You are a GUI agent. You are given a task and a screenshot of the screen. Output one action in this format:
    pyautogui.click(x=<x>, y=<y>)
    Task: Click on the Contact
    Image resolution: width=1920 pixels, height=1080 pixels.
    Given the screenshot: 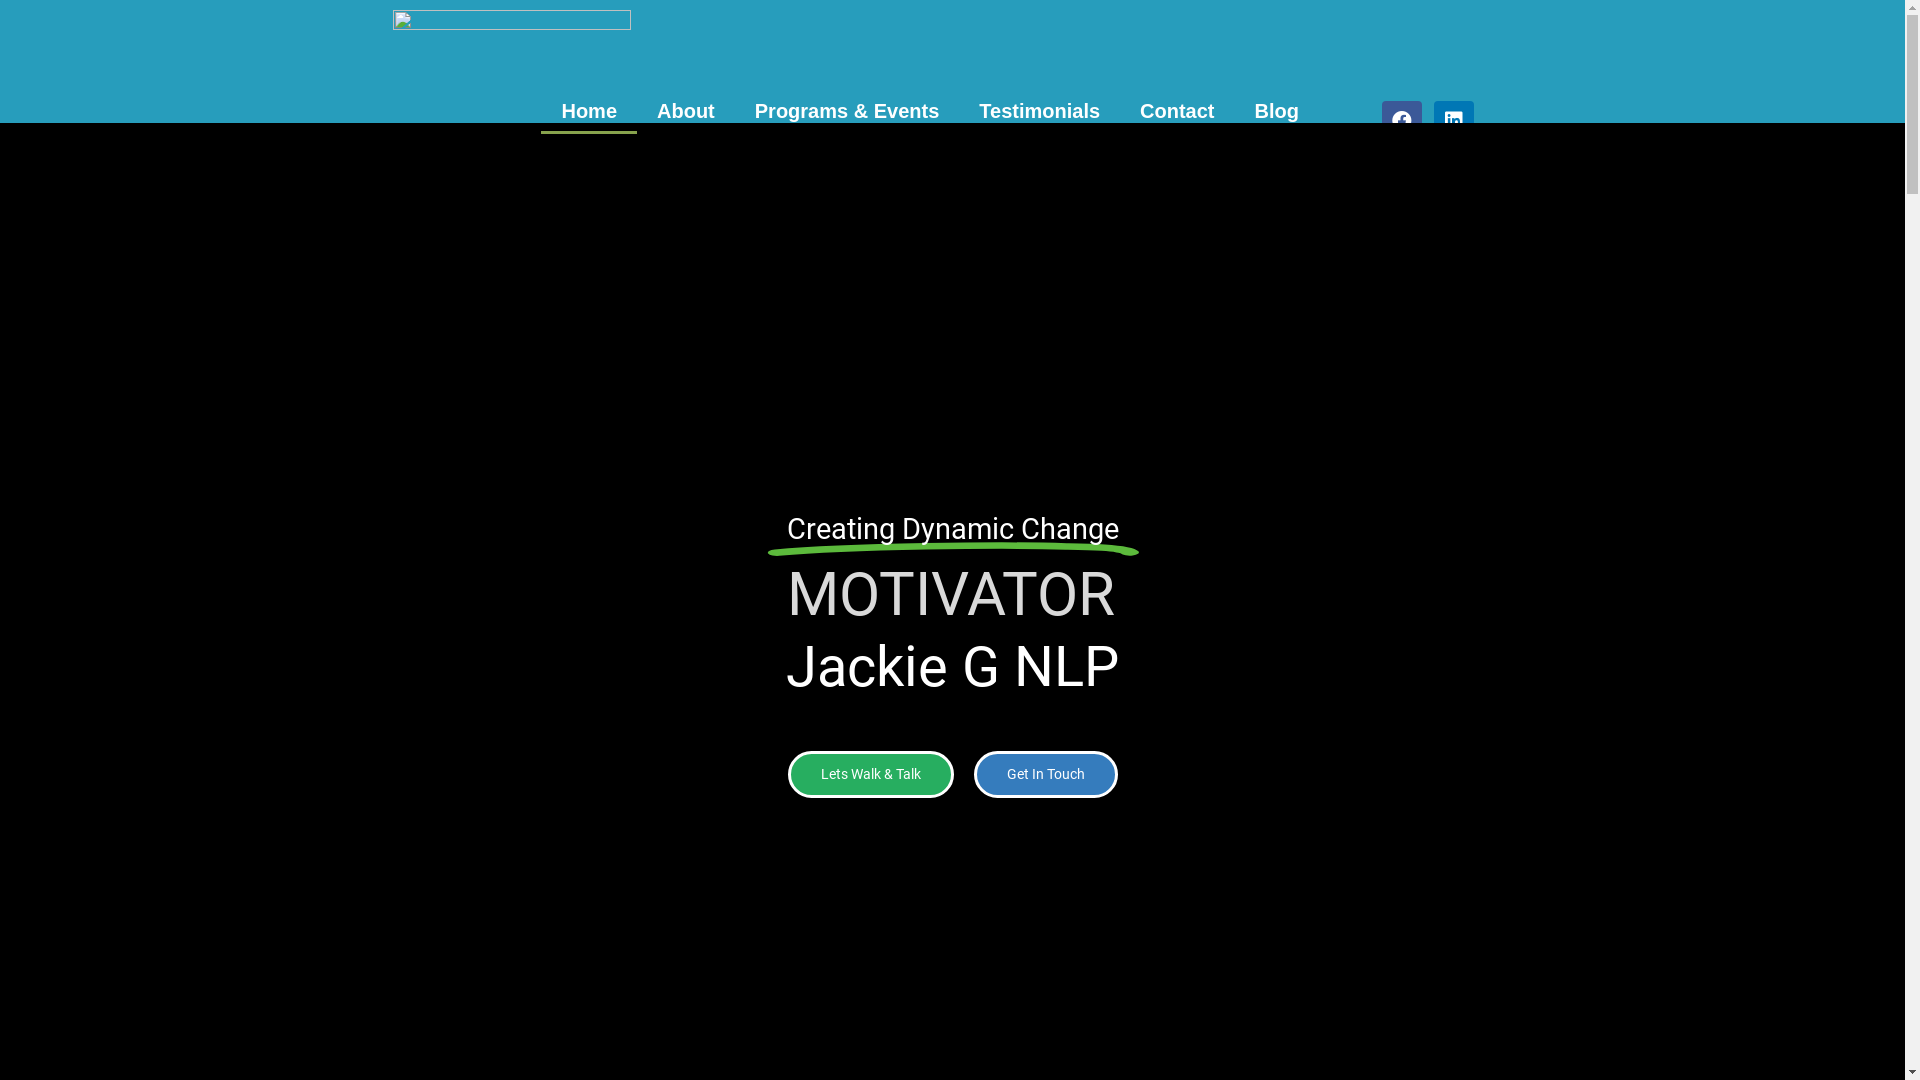 What is the action you would take?
    pyautogui.click(x=1177, y=111)
    